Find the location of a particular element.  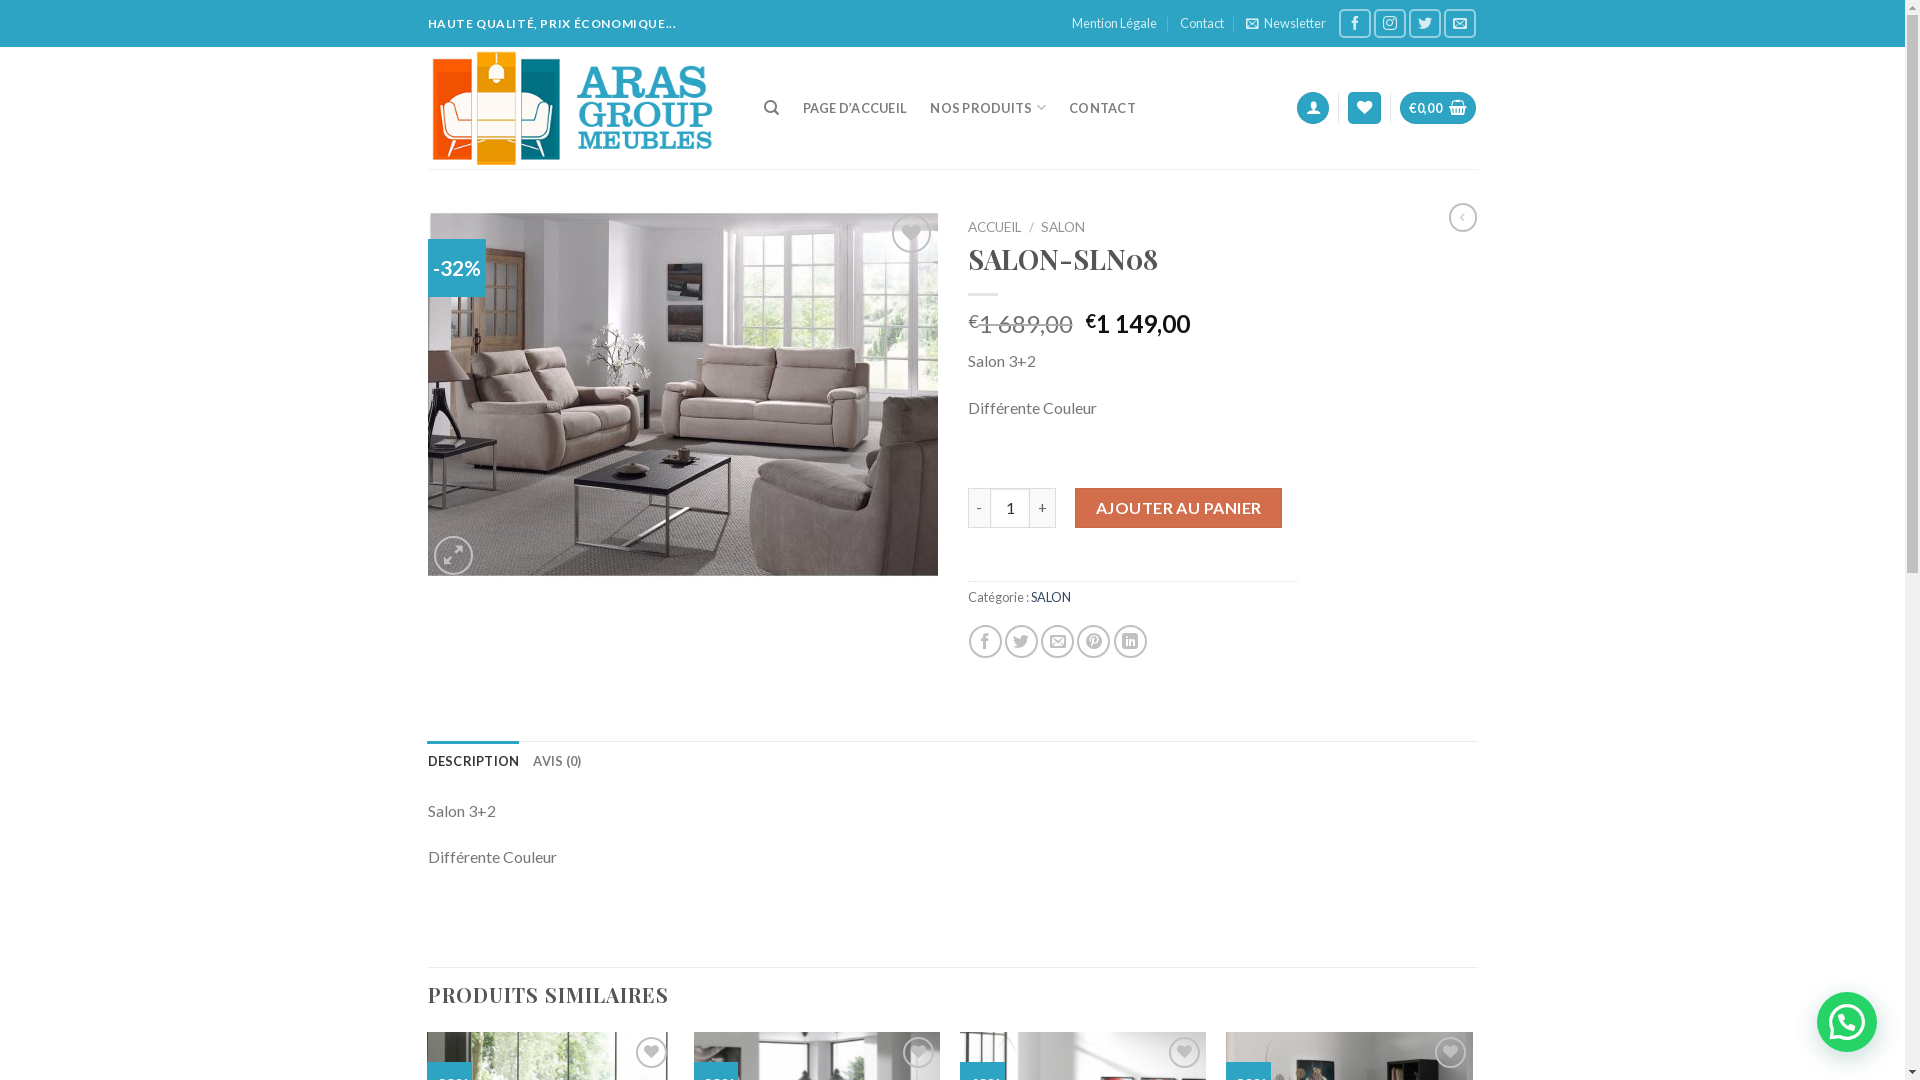

ARAS GROUP MEUBLES is located at coordinates (576, 108).